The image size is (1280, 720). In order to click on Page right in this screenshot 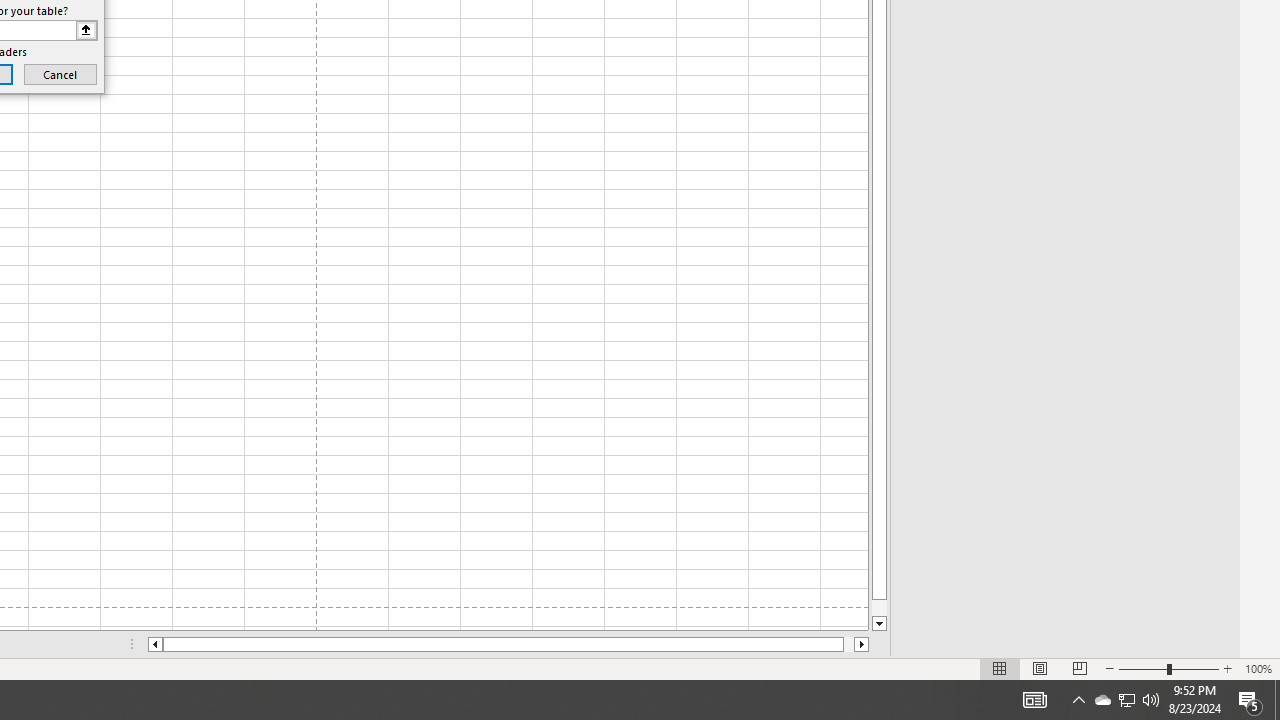, I will do `click(848, 644)`.